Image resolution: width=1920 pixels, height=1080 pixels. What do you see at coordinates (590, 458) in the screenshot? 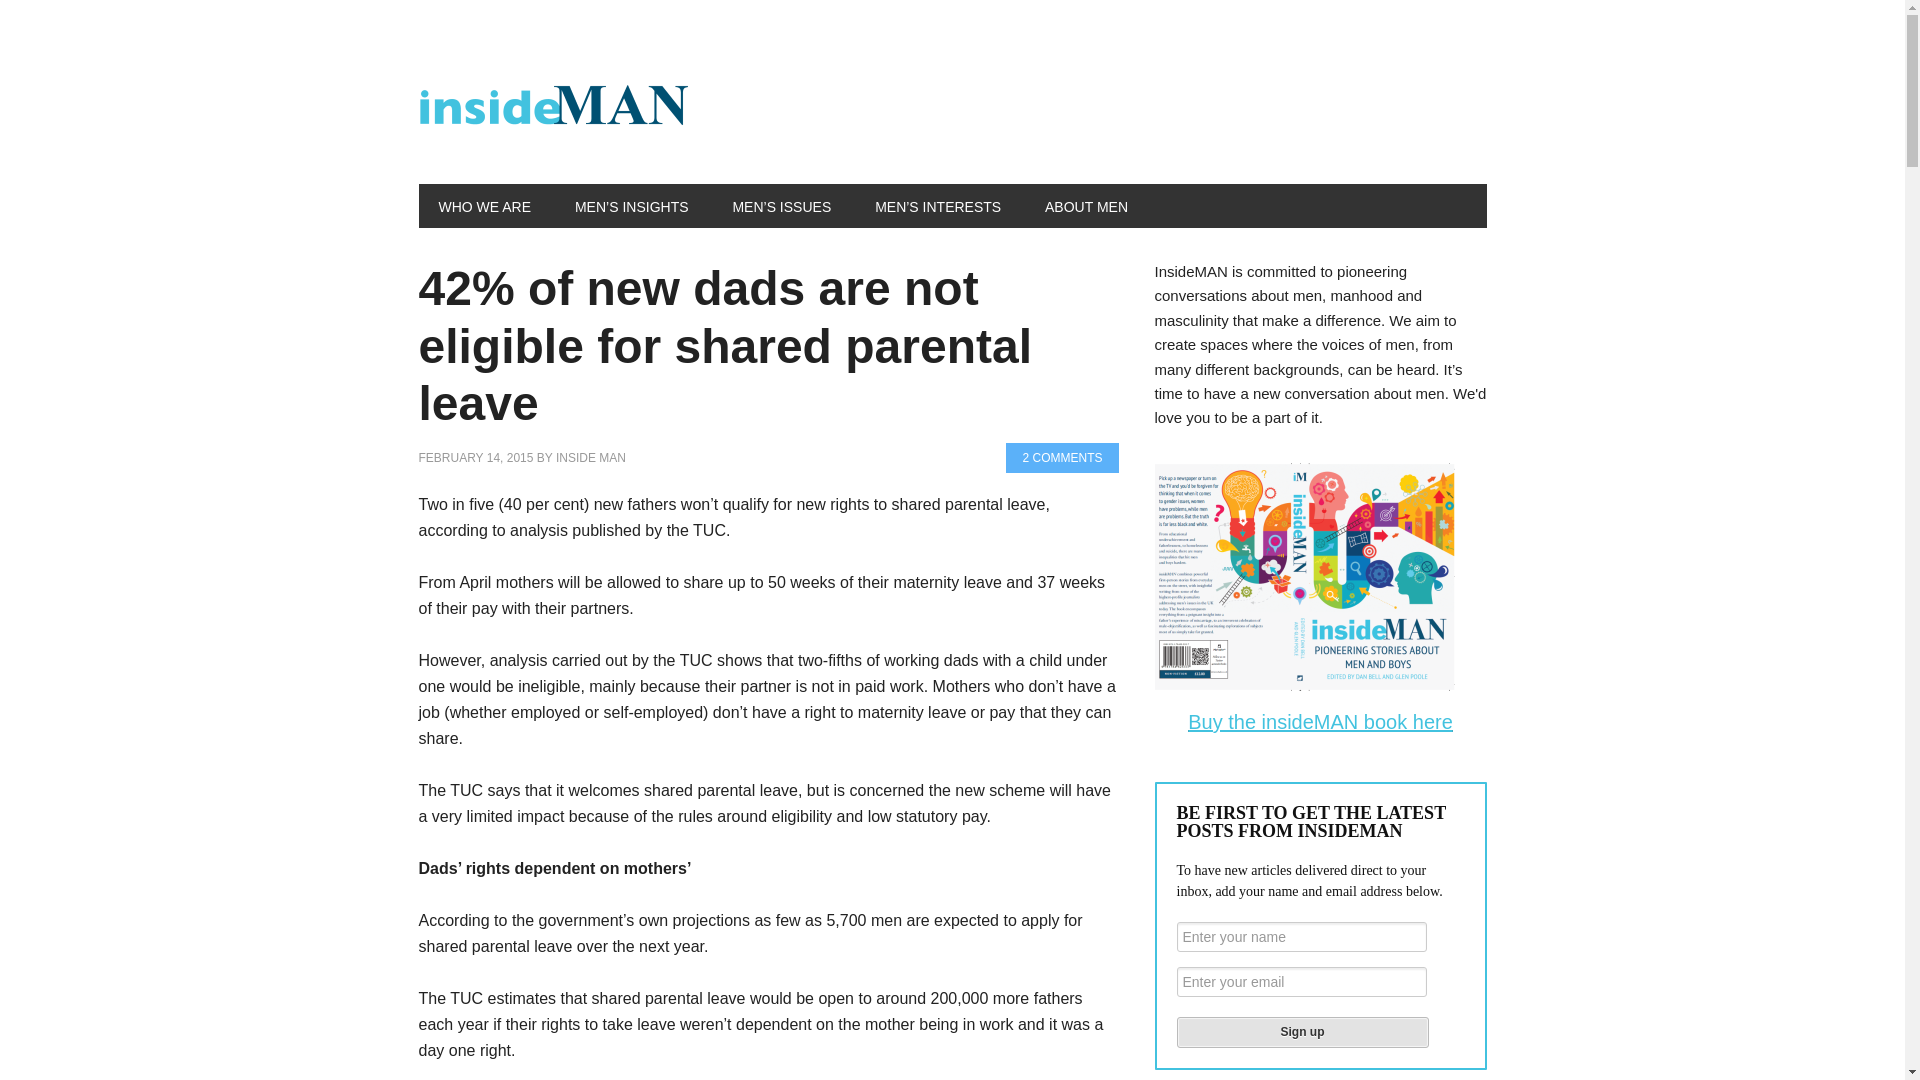
I see `INSIDE MAN` at bounding box center [590, 458].